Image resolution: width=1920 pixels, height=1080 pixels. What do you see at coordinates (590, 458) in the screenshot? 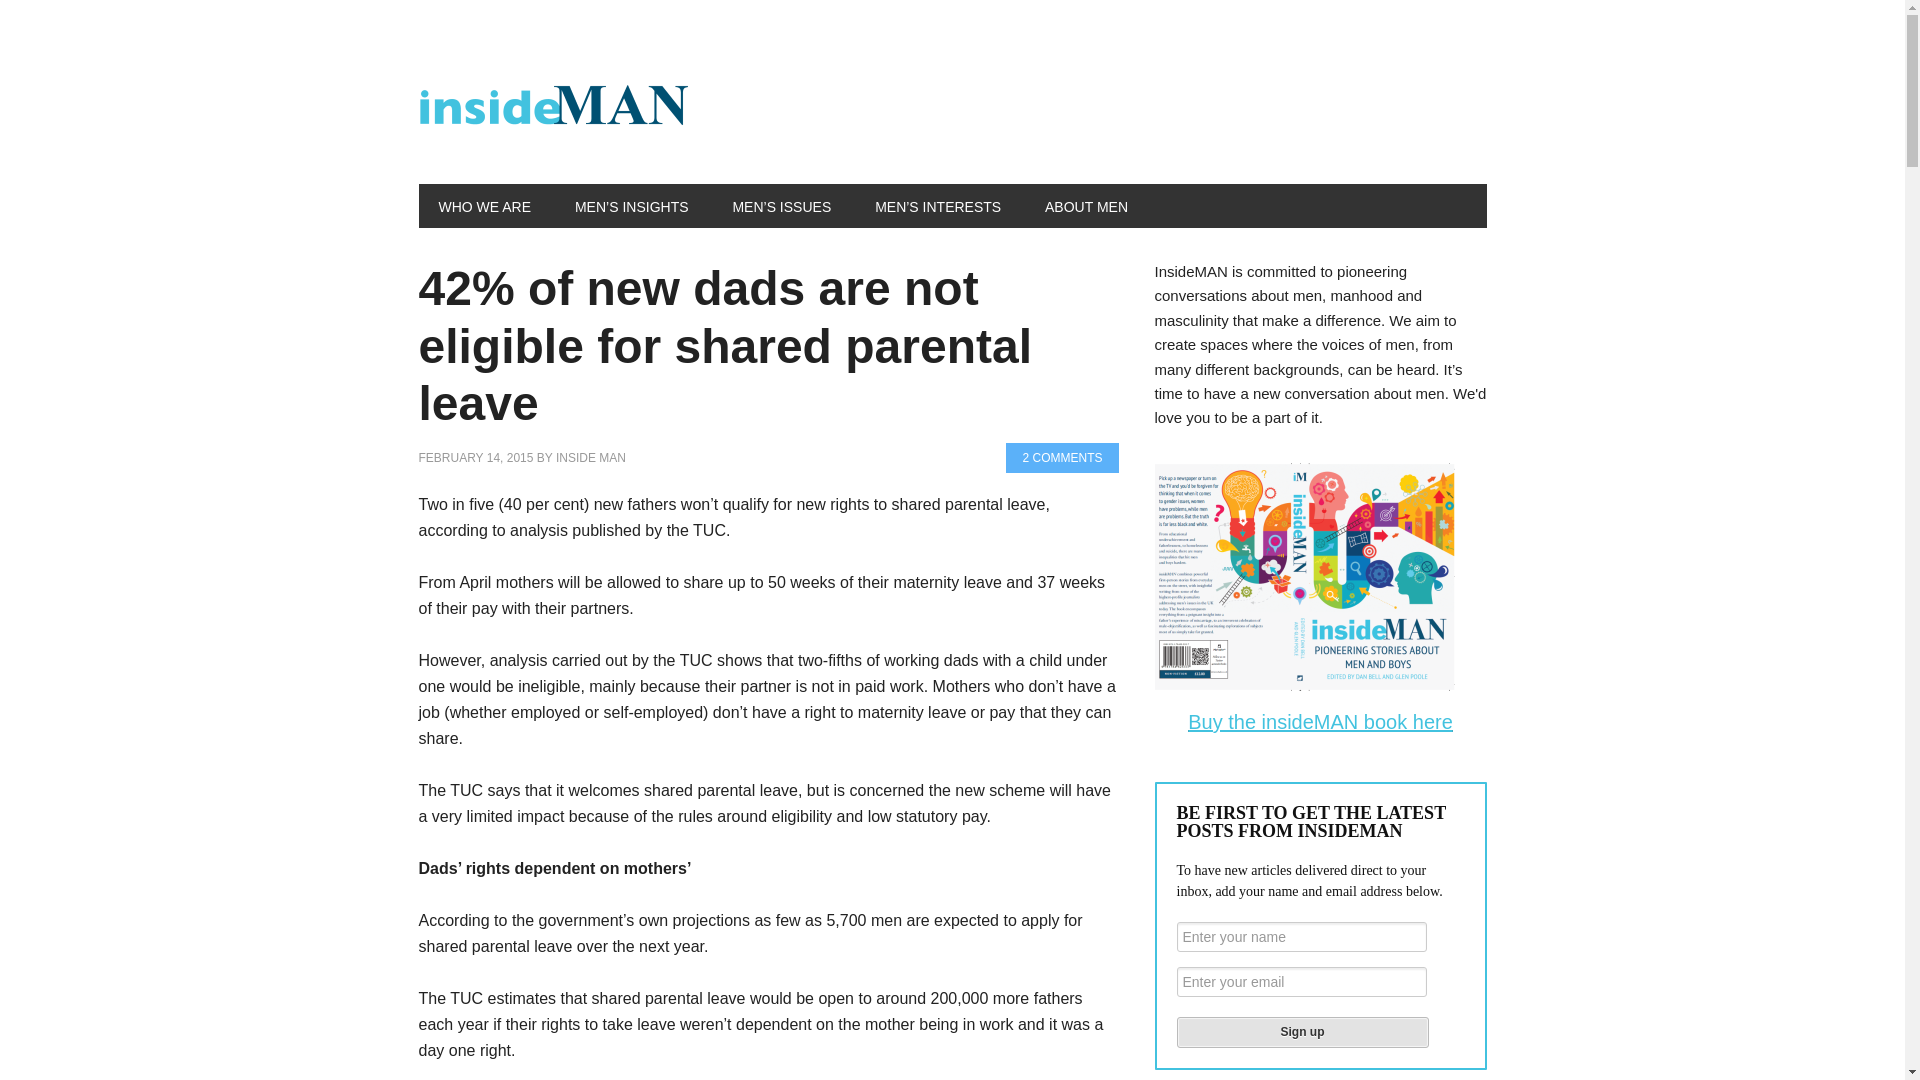
I see `INSIDE MAN` at bounding box center [590, 458].